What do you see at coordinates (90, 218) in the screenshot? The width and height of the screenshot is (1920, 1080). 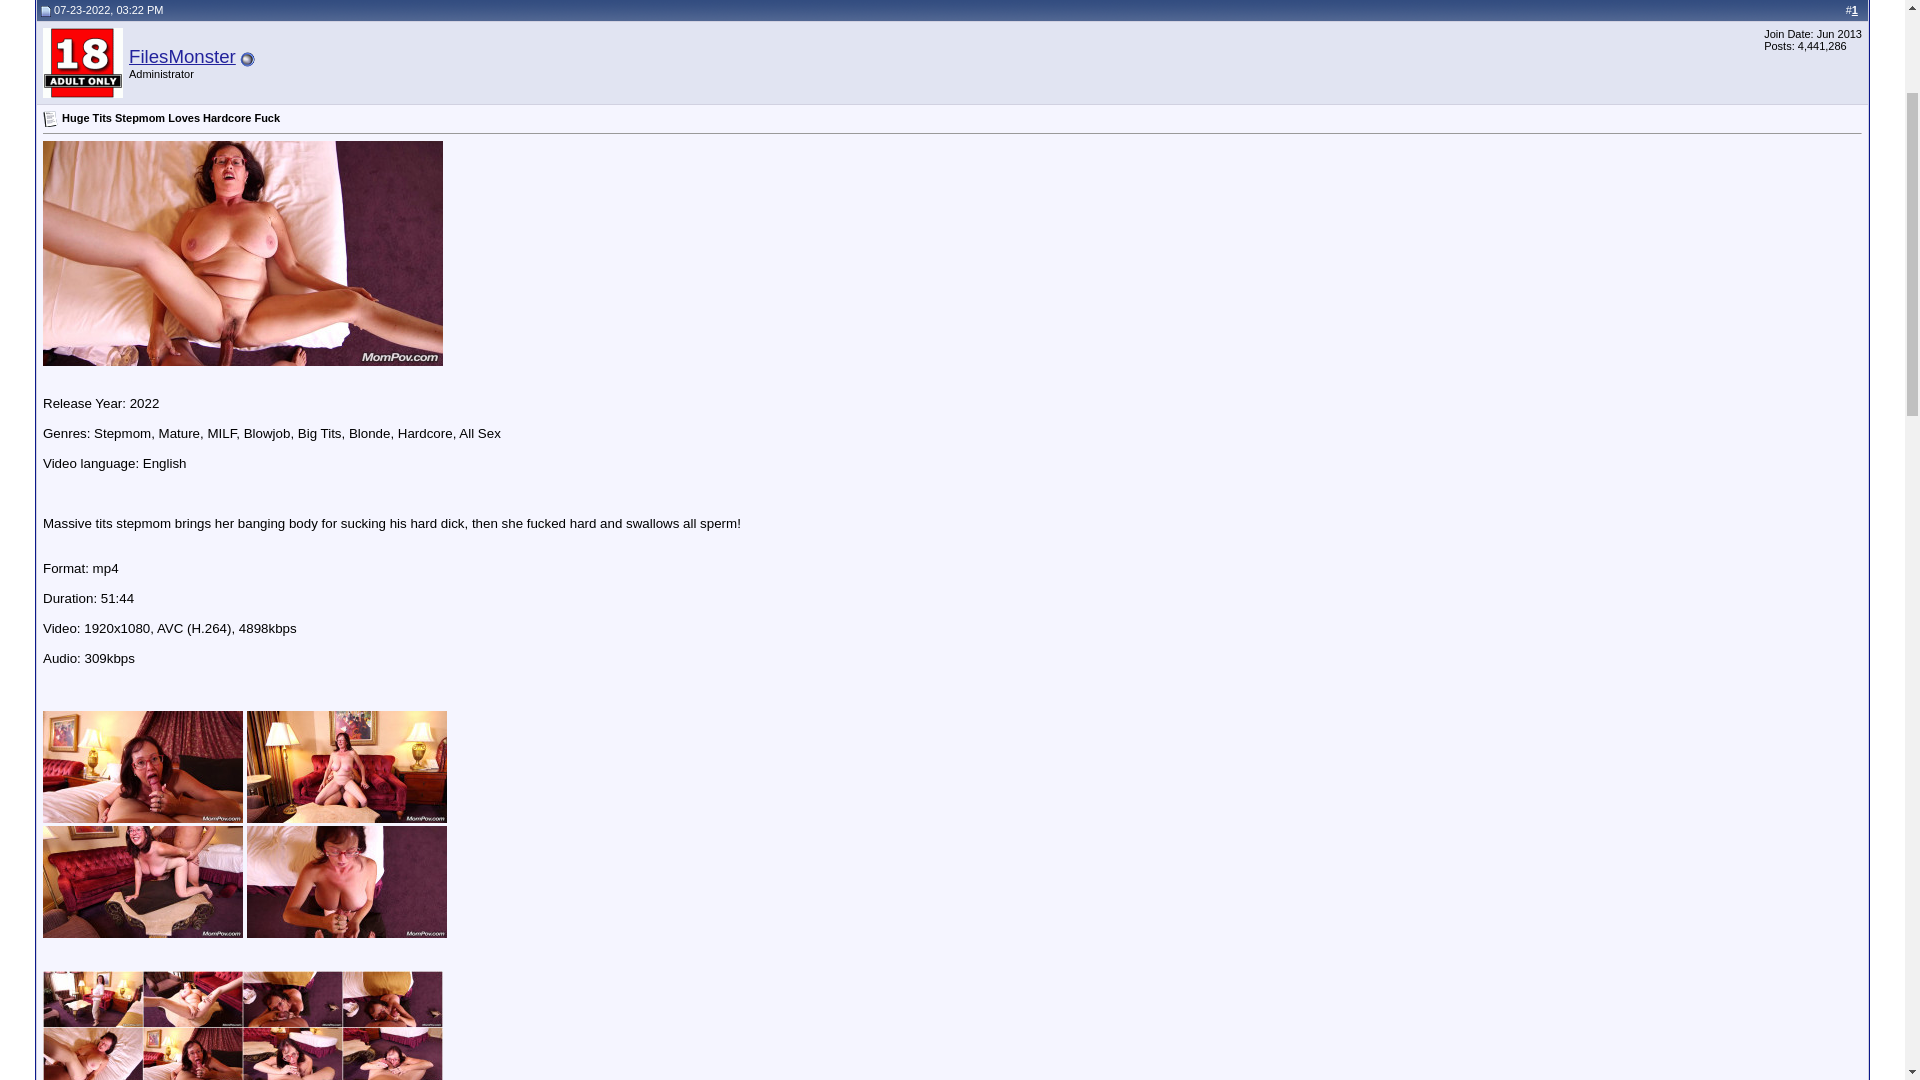 I see `Reply` at bounding box center [90, 218].